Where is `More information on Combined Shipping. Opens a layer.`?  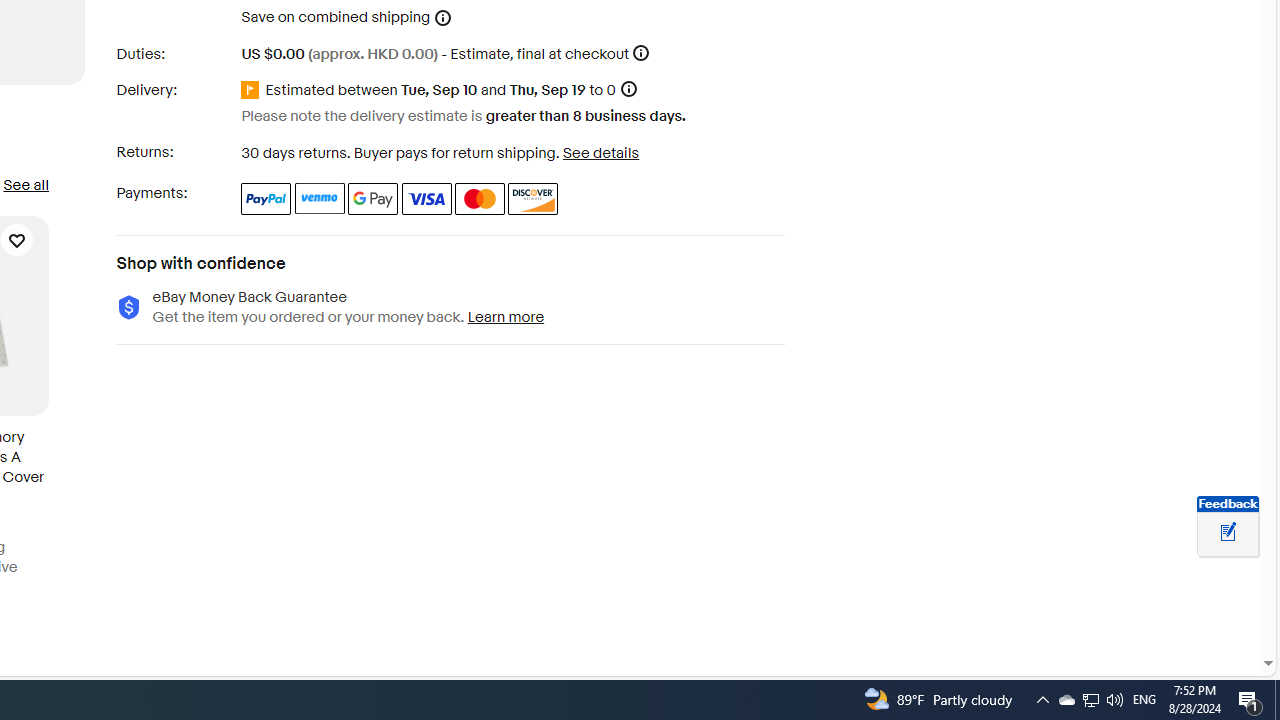
More information on Combined Shipping. Opens a layer. is located at coordinates (443, 18).